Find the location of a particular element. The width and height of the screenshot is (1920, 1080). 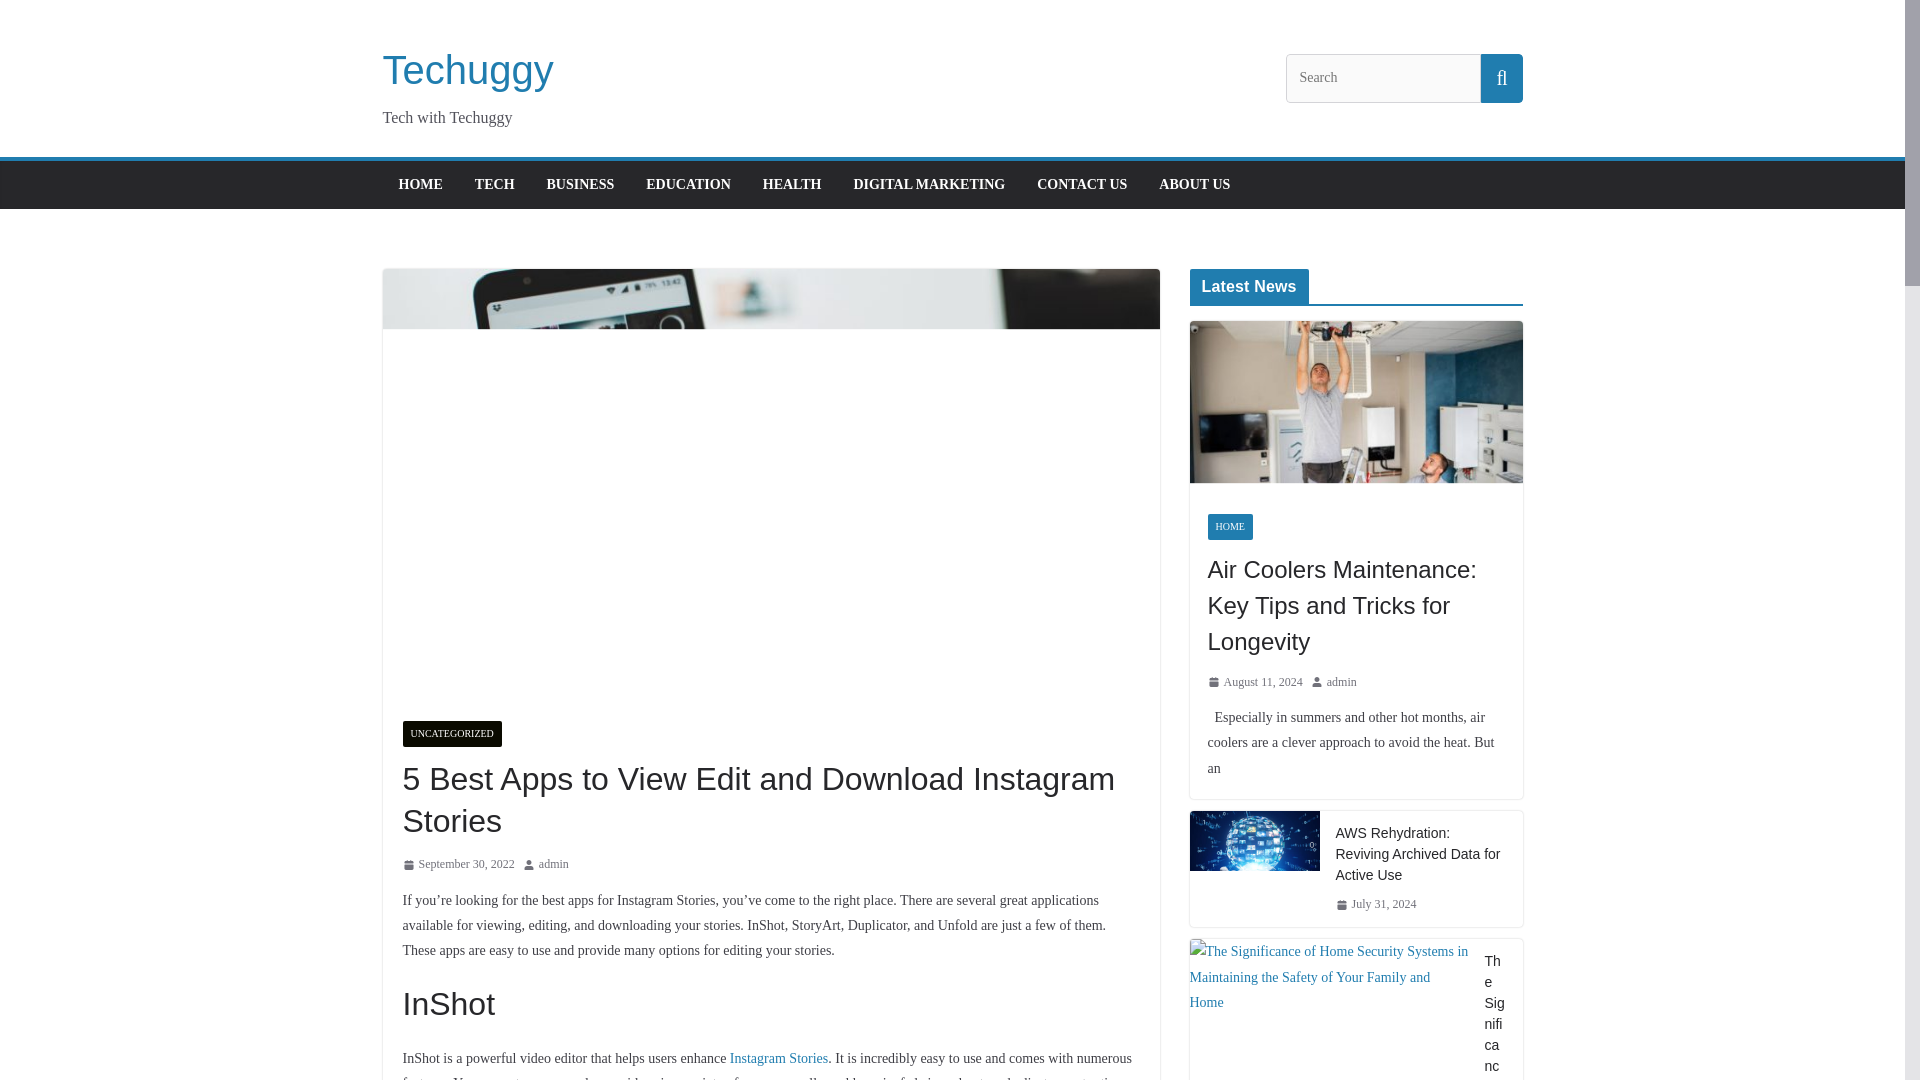

Air Coolers Maintenance: Key Tips and Tricks for Longevity is located at coordinates (1356, 605).